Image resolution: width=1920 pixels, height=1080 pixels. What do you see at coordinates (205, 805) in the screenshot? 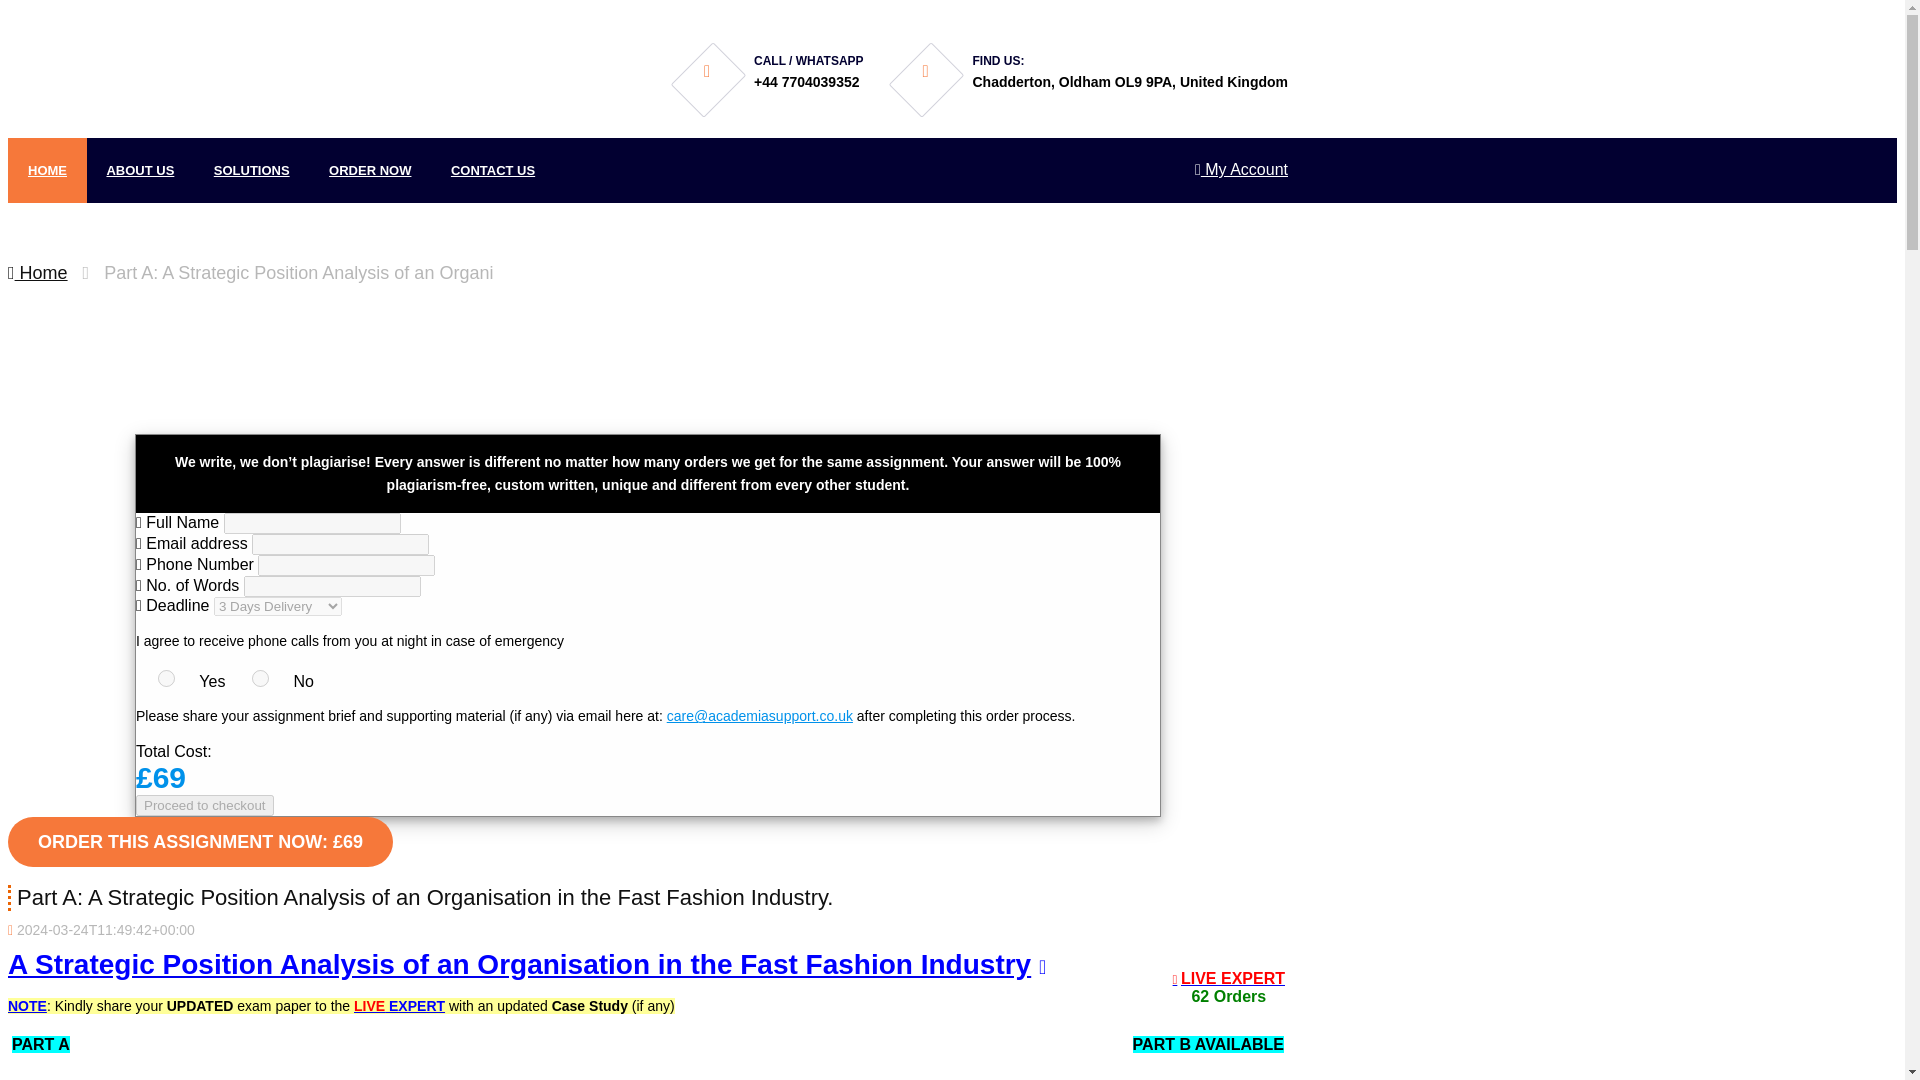
I see `Proceed to checkout` at bounding box center [205, 805].